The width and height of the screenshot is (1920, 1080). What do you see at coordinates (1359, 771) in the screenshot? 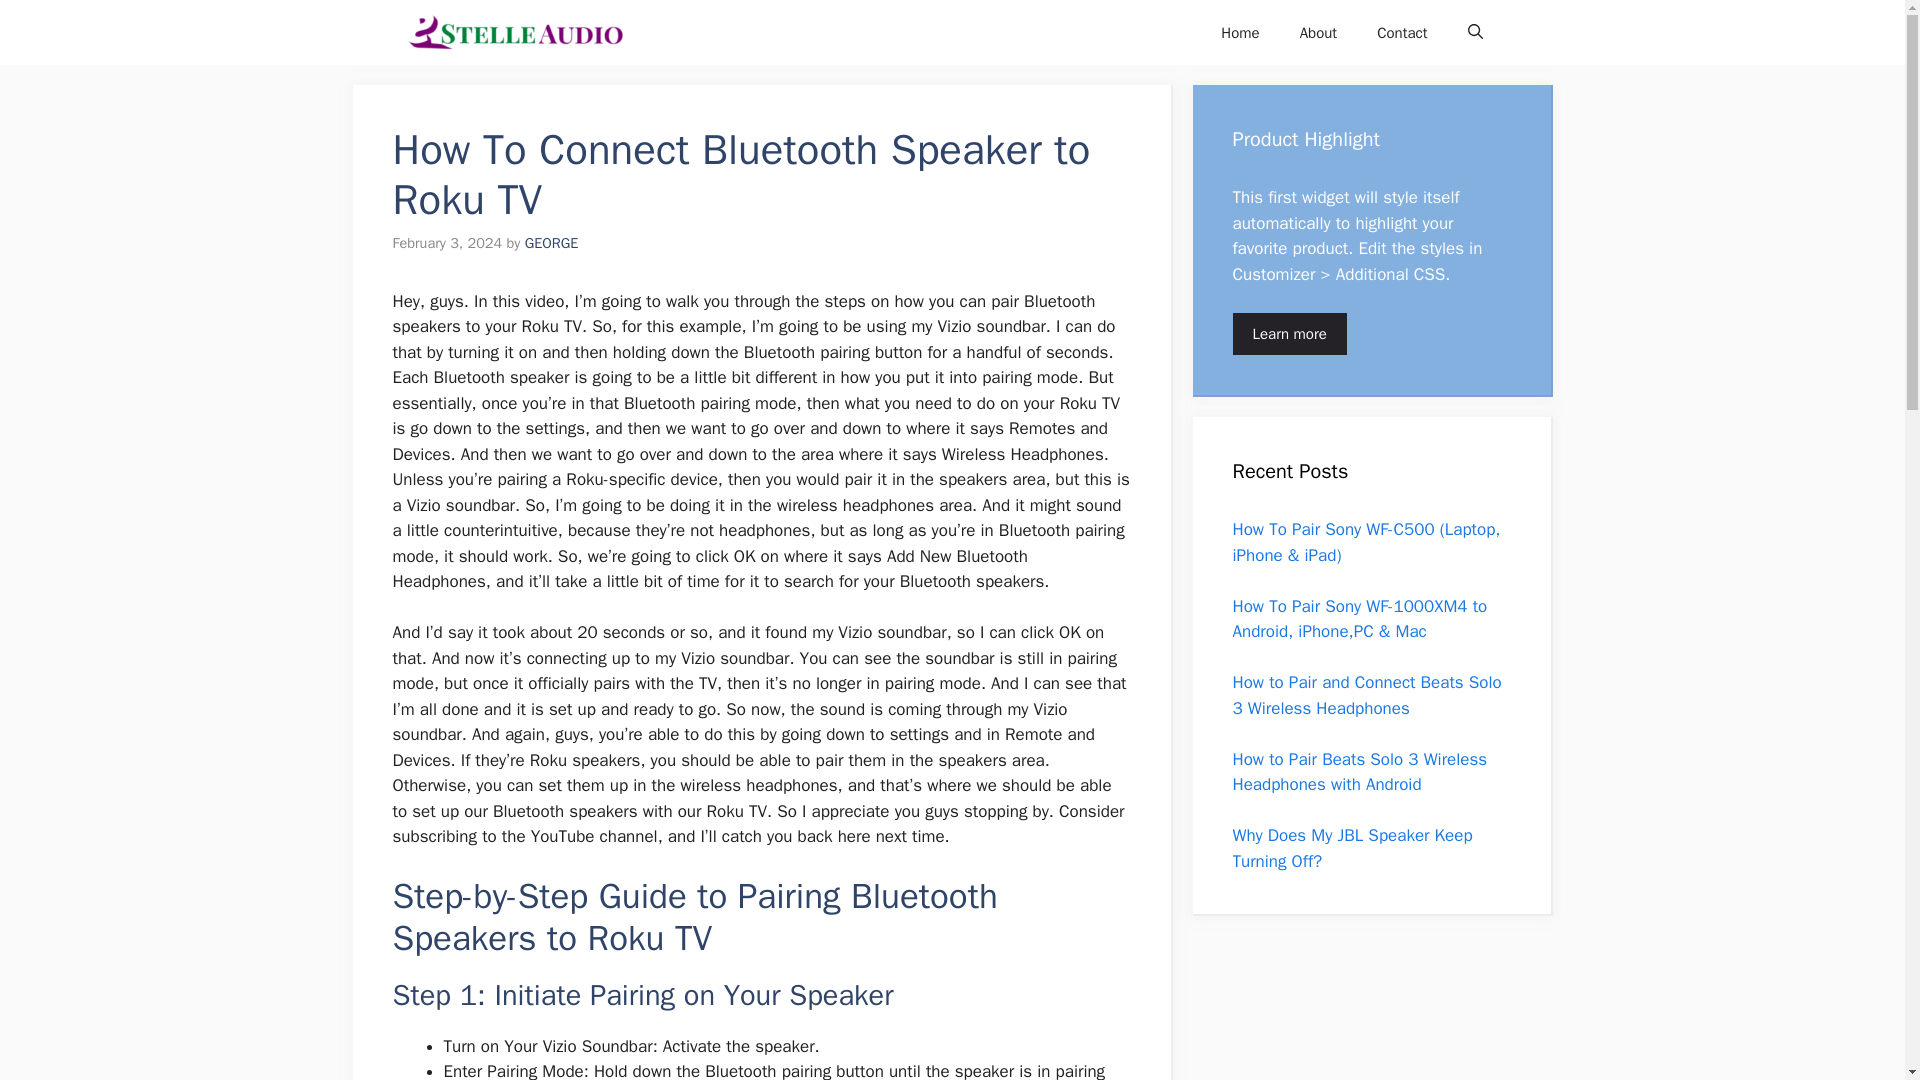
I see `How to Pair Beats Solo 3 Wireless Headphones with Android` at bounding box center [1359, 771].